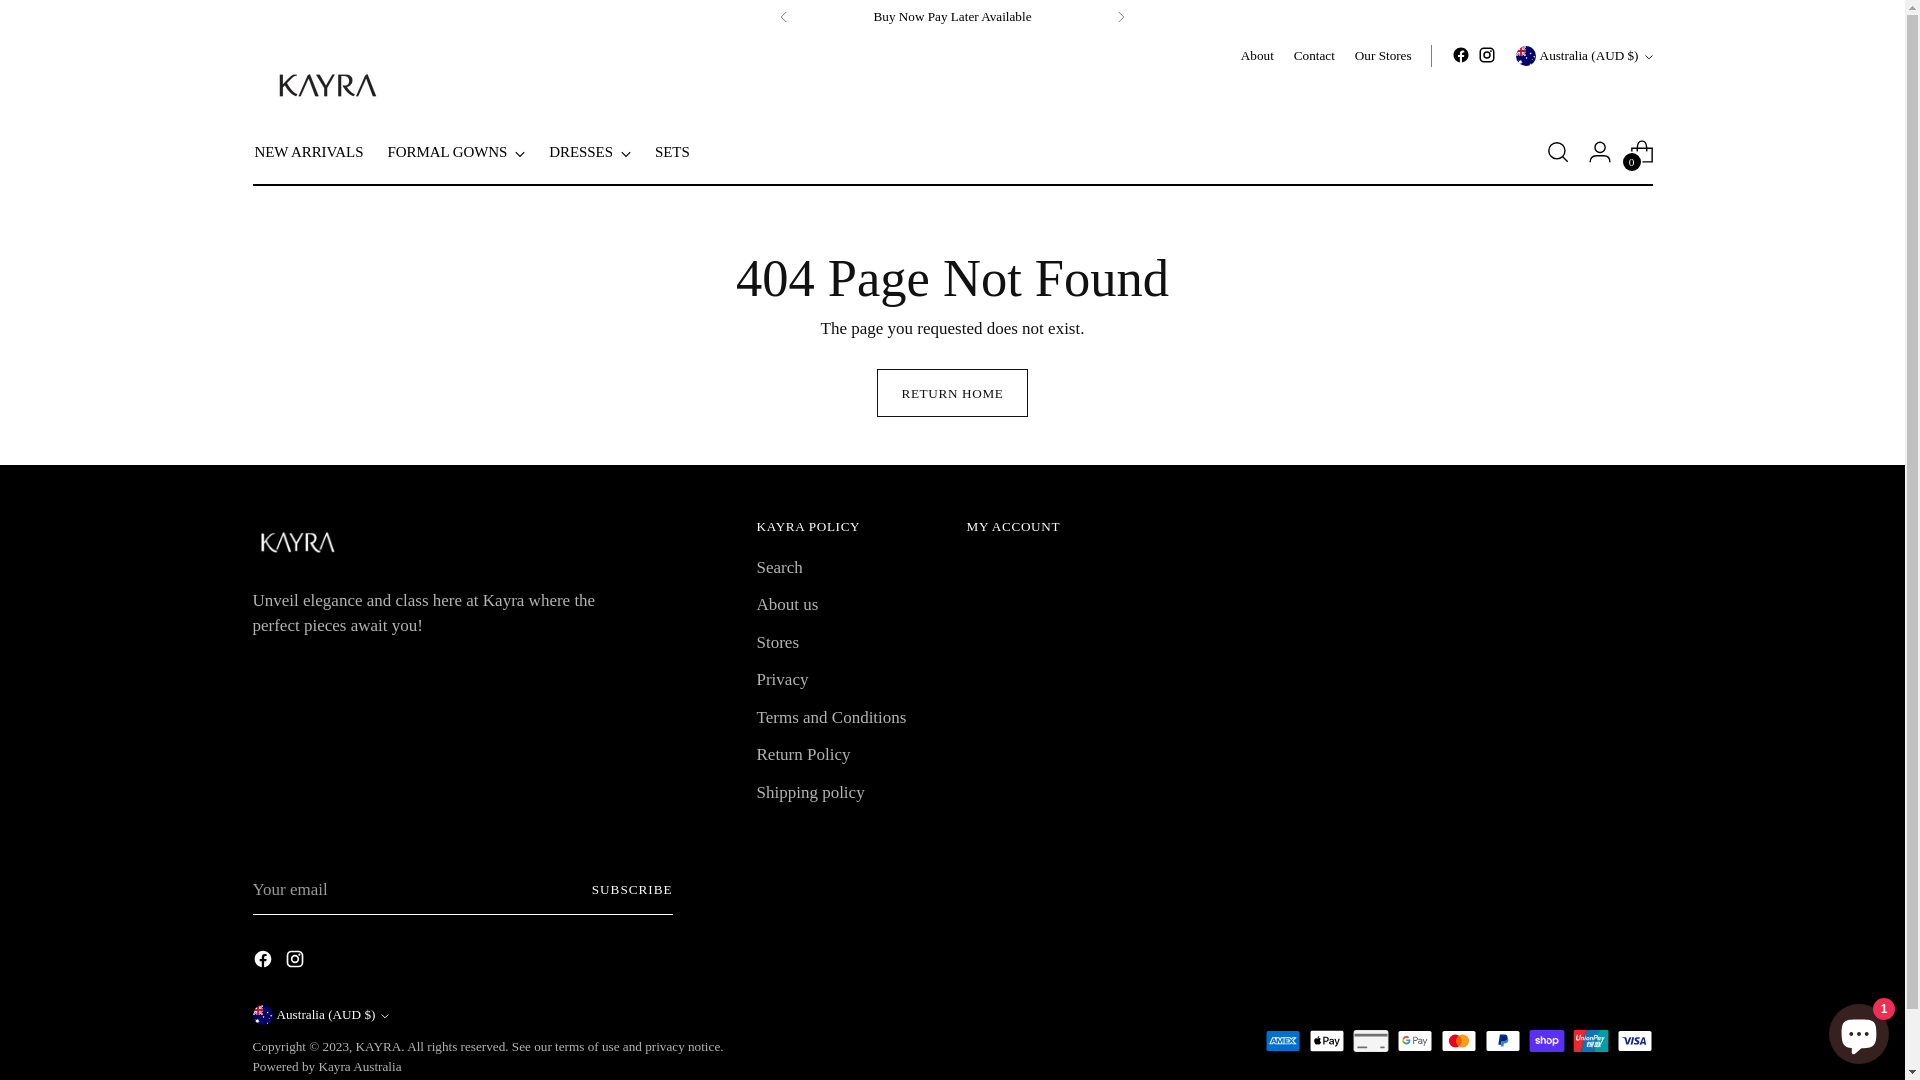 This screenshot has height=1080, width=1920. I want to click on About, so click(1258, 56).